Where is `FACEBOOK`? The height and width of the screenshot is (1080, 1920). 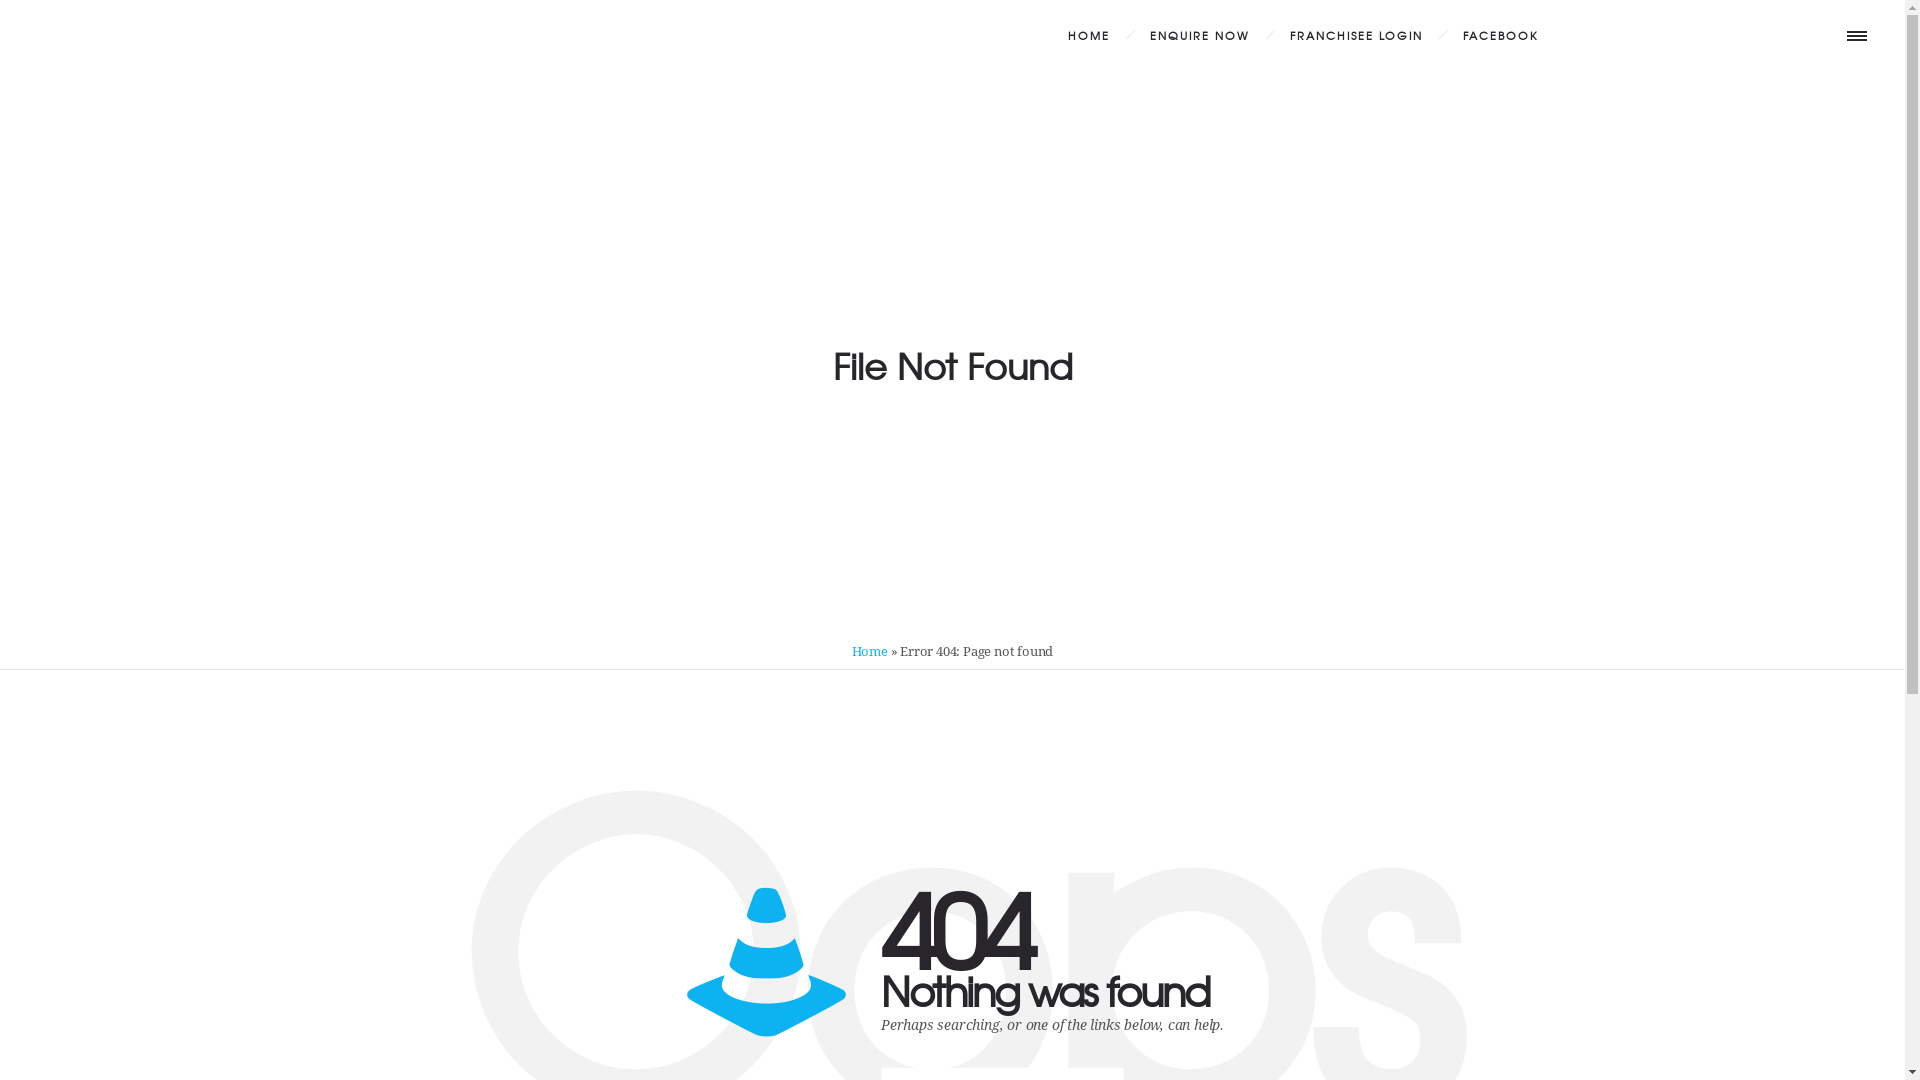 FACEBOOK is located at coordinates (1501, 35).